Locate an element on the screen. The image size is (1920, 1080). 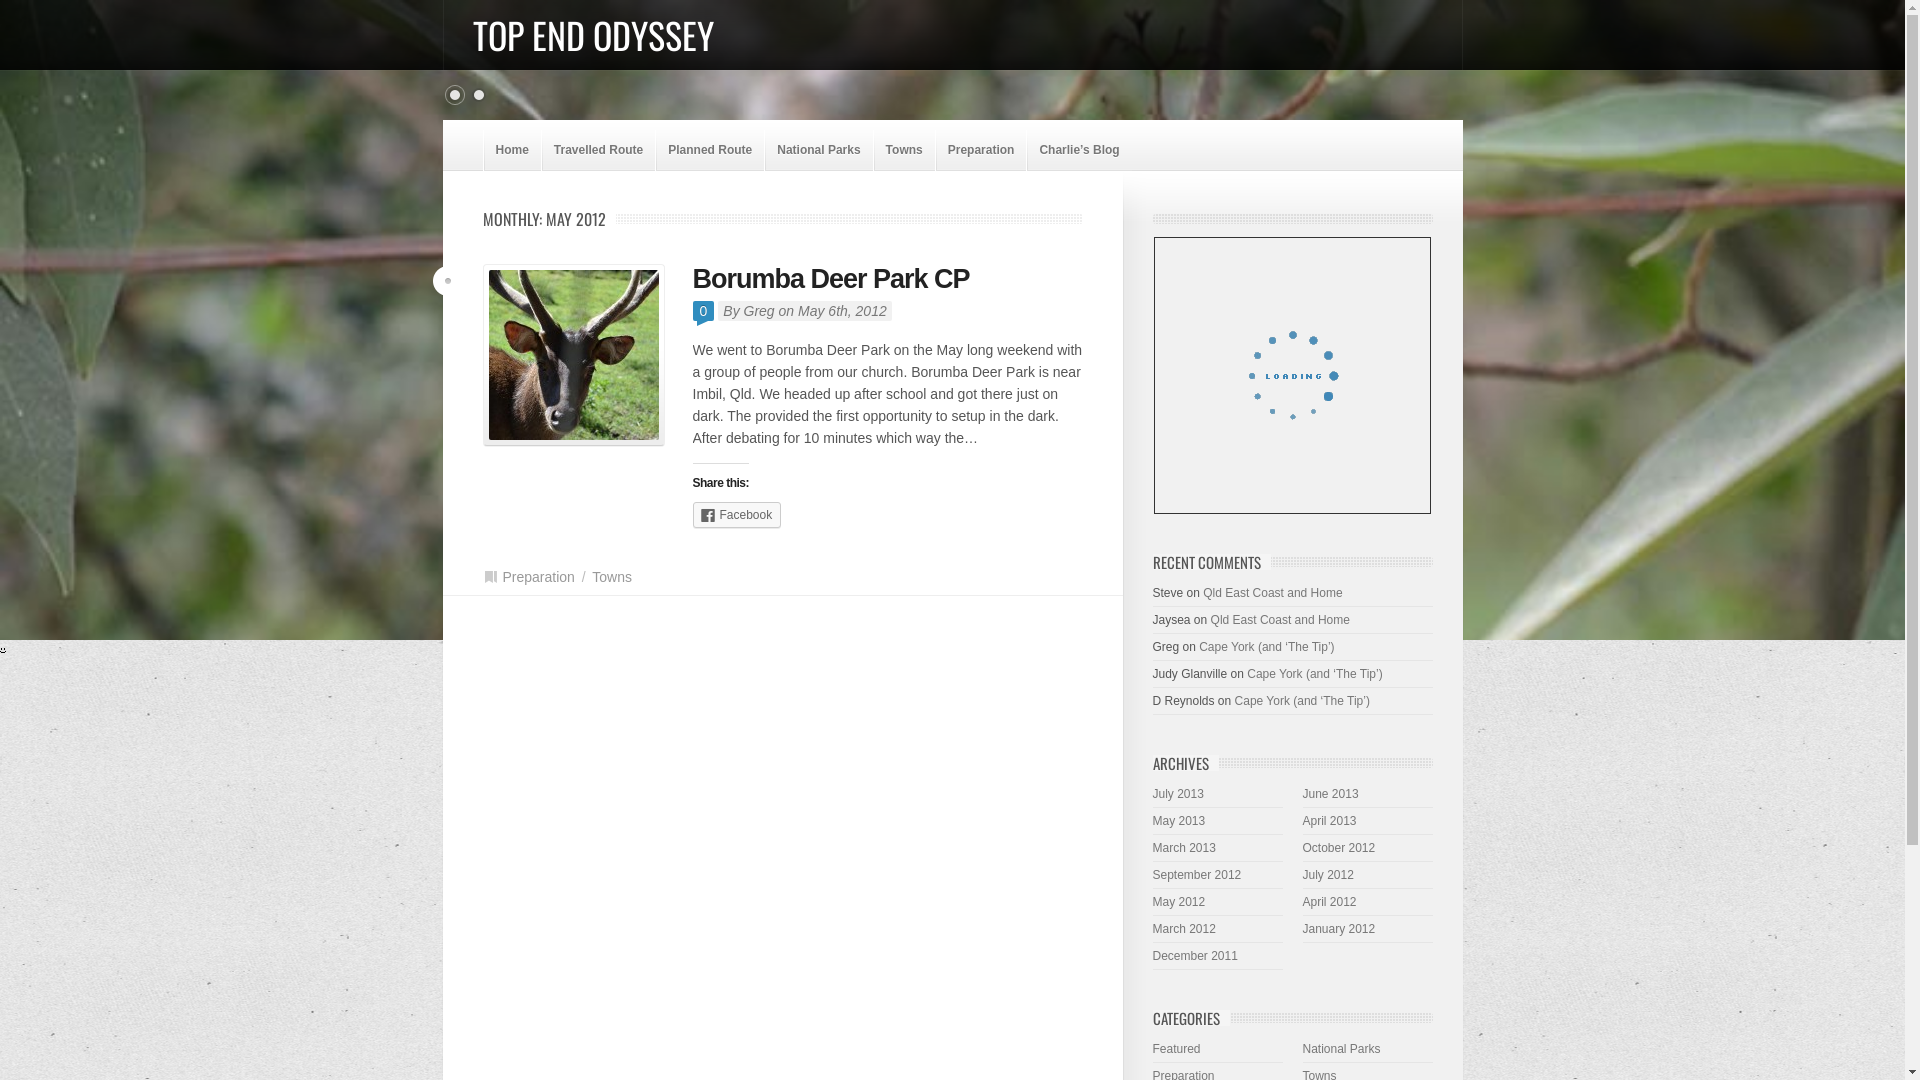
Planned Route is located at coordinates (710, 150).